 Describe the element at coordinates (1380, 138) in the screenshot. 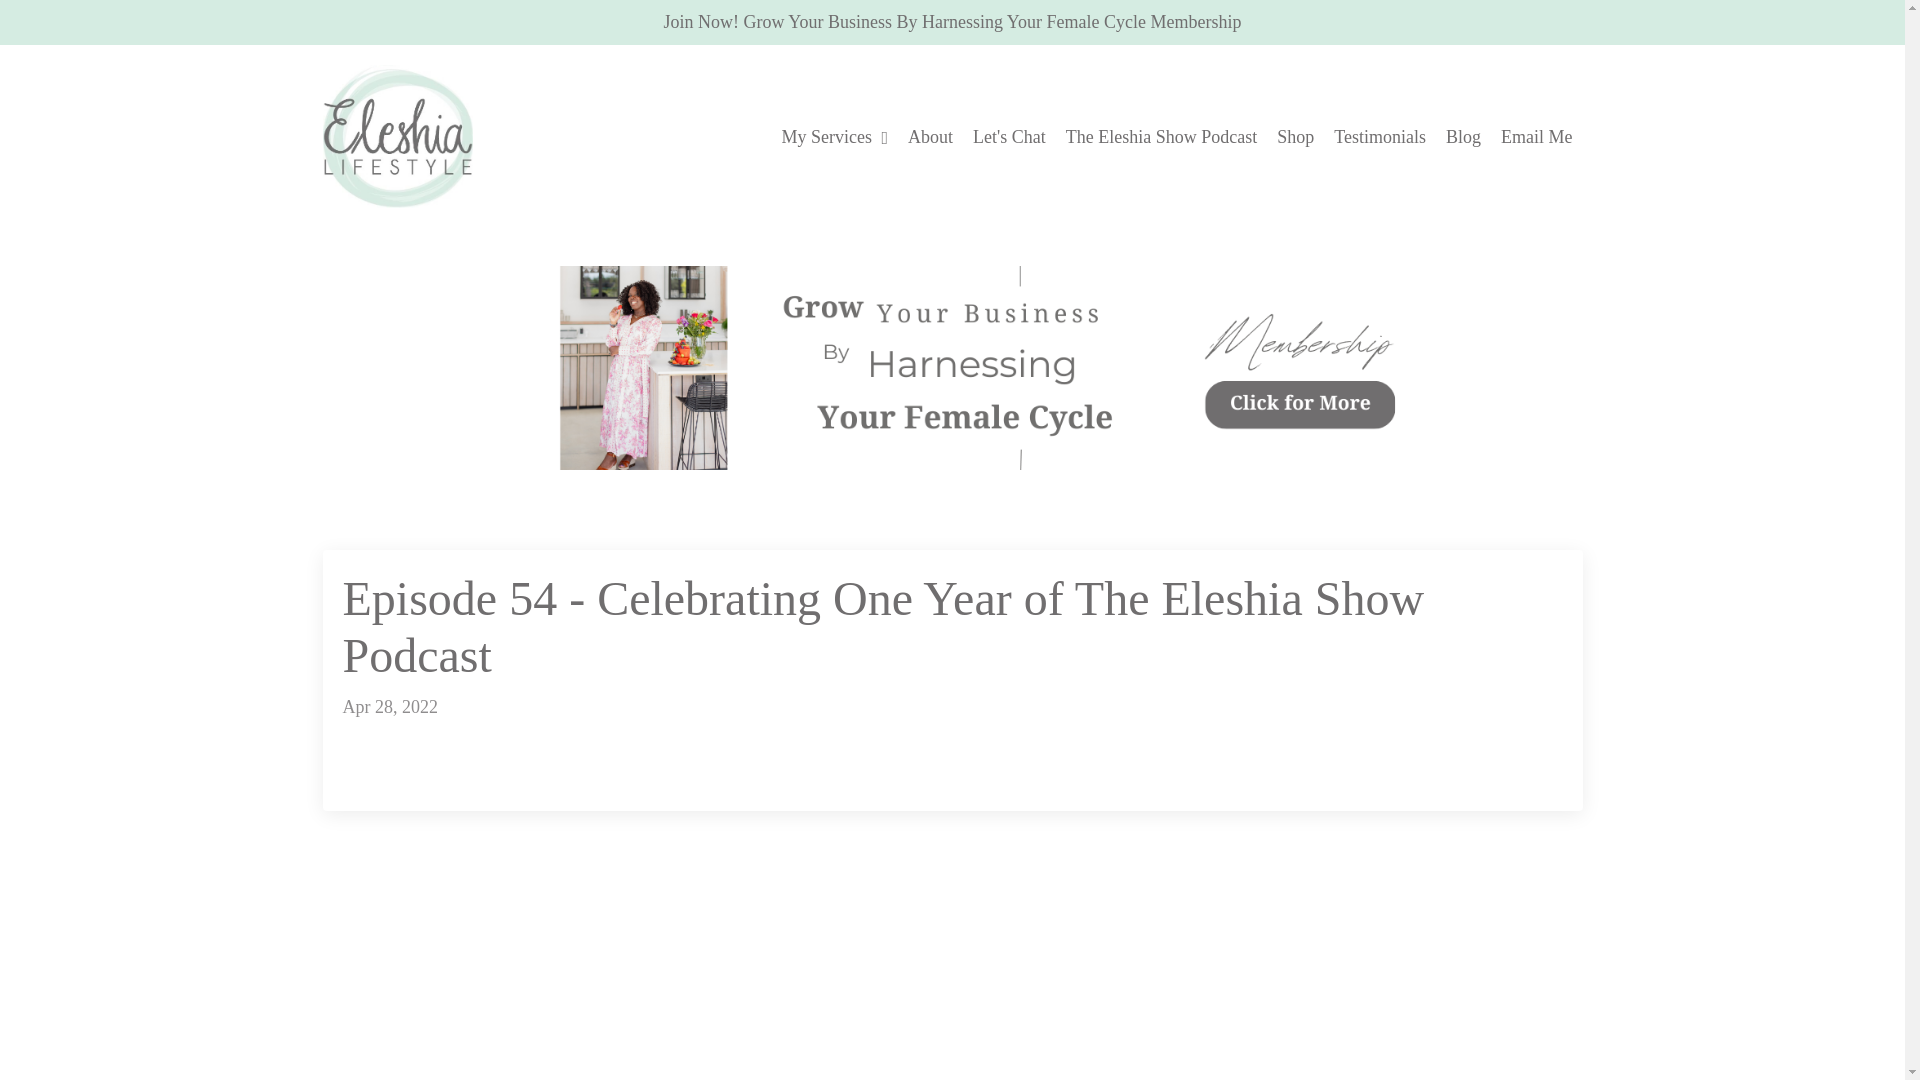

I see `Testimonials` at that location.